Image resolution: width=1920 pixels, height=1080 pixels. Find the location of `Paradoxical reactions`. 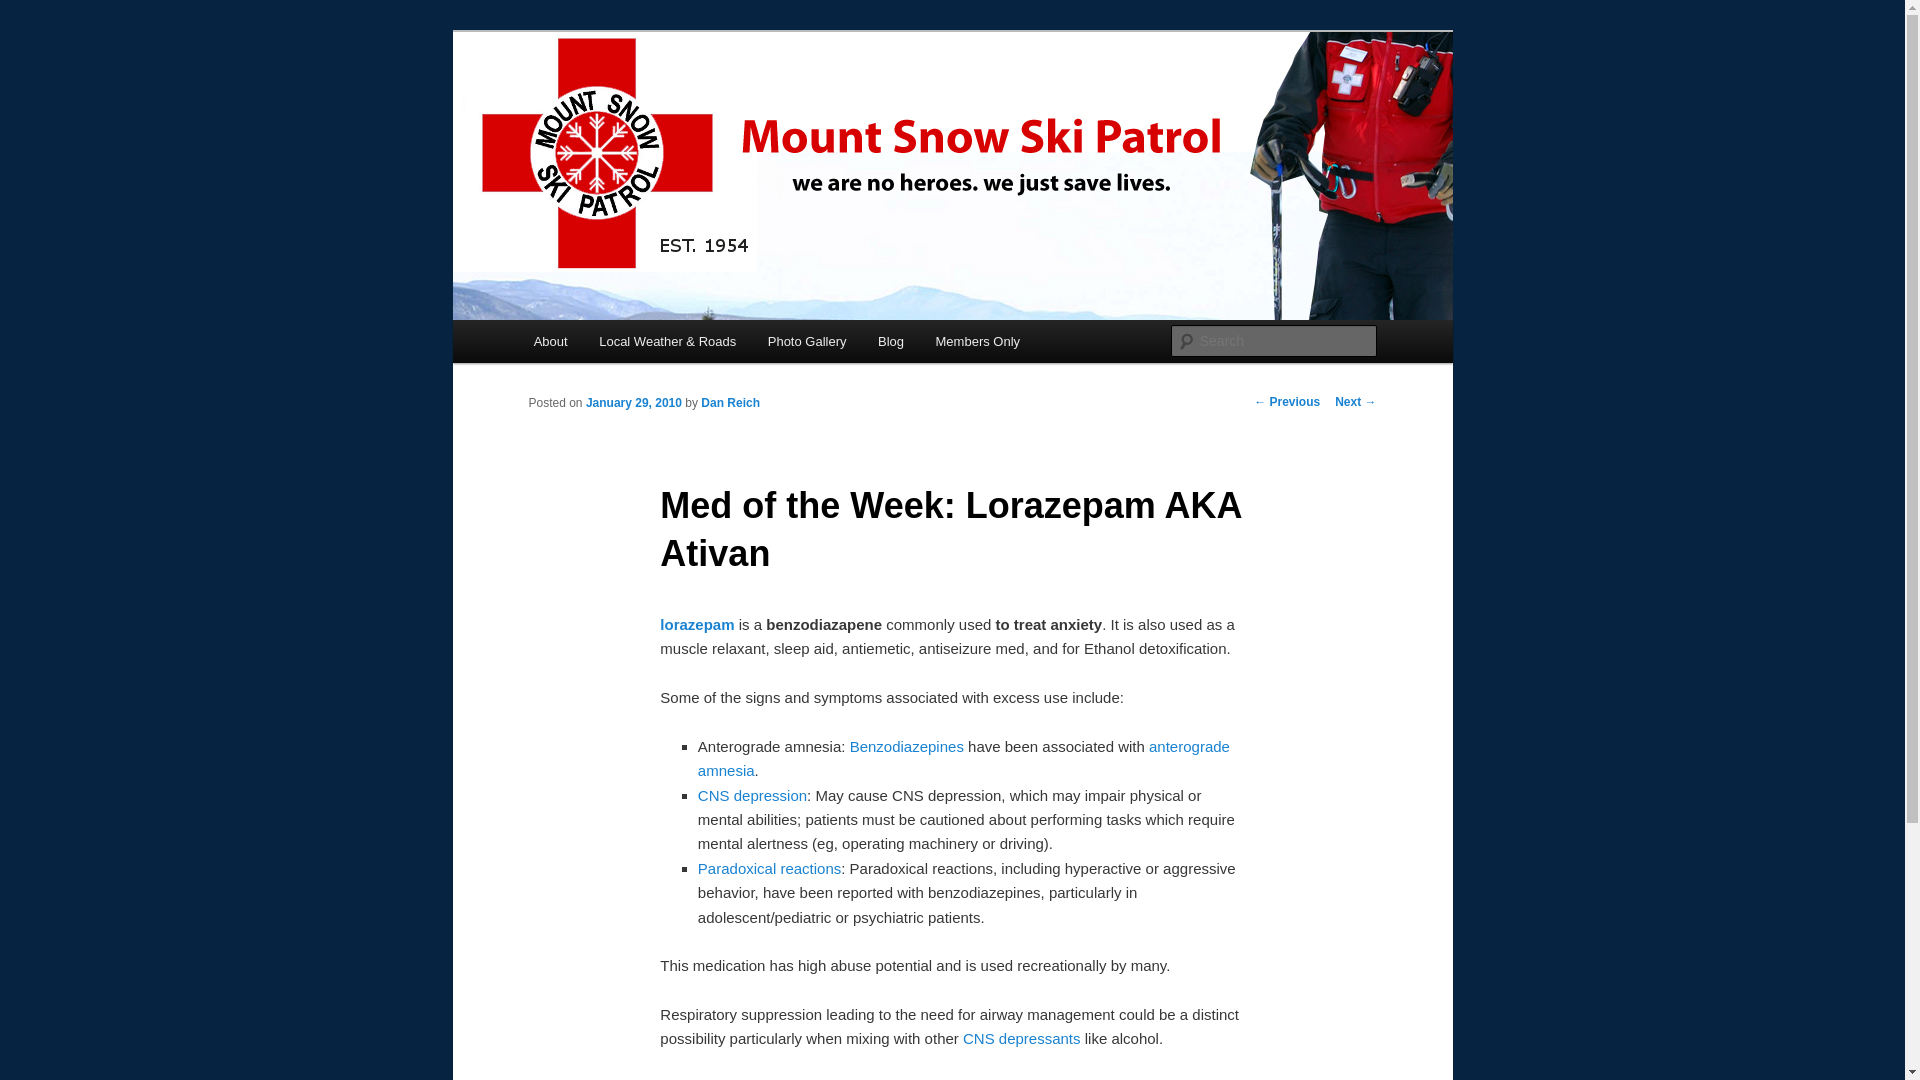

Paradoxical reactions is located at coordinates (769, 868).